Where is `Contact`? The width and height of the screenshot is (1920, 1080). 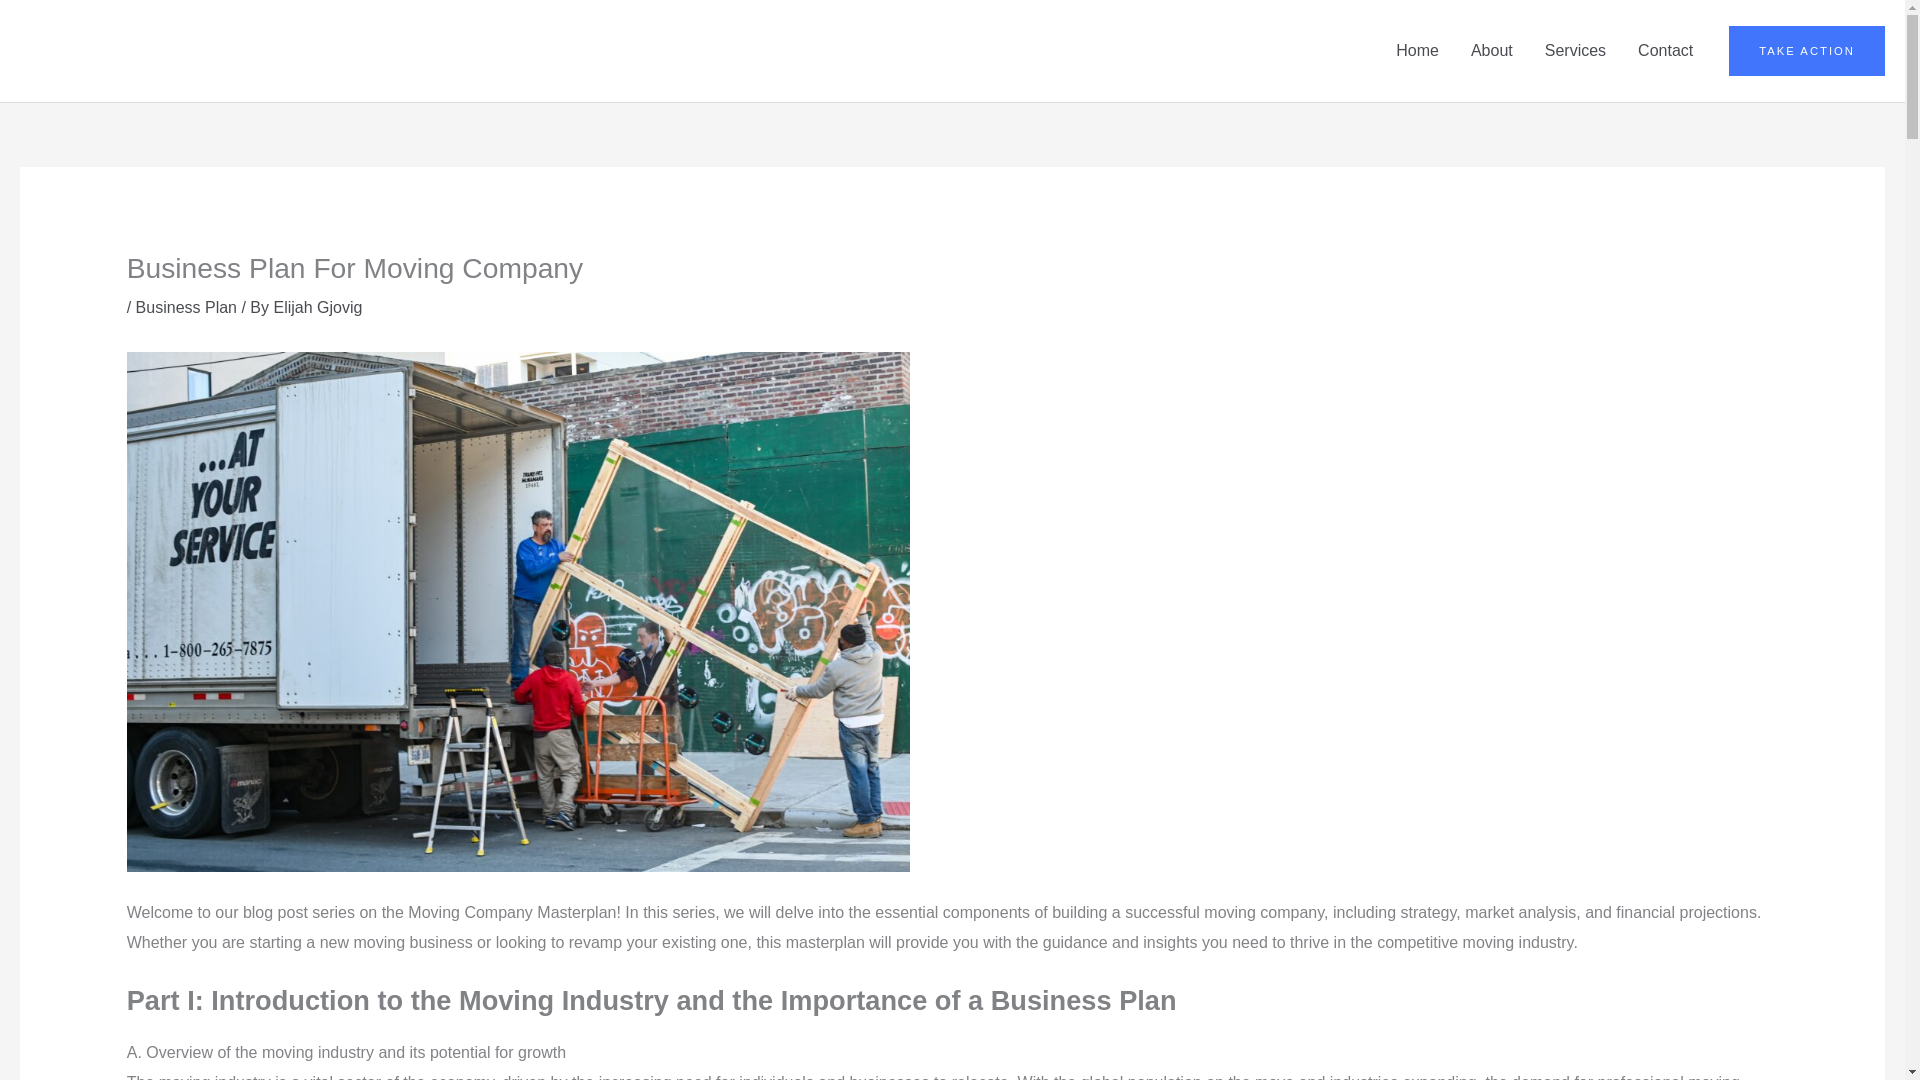
Contact is located at coordinates (1665, 51).